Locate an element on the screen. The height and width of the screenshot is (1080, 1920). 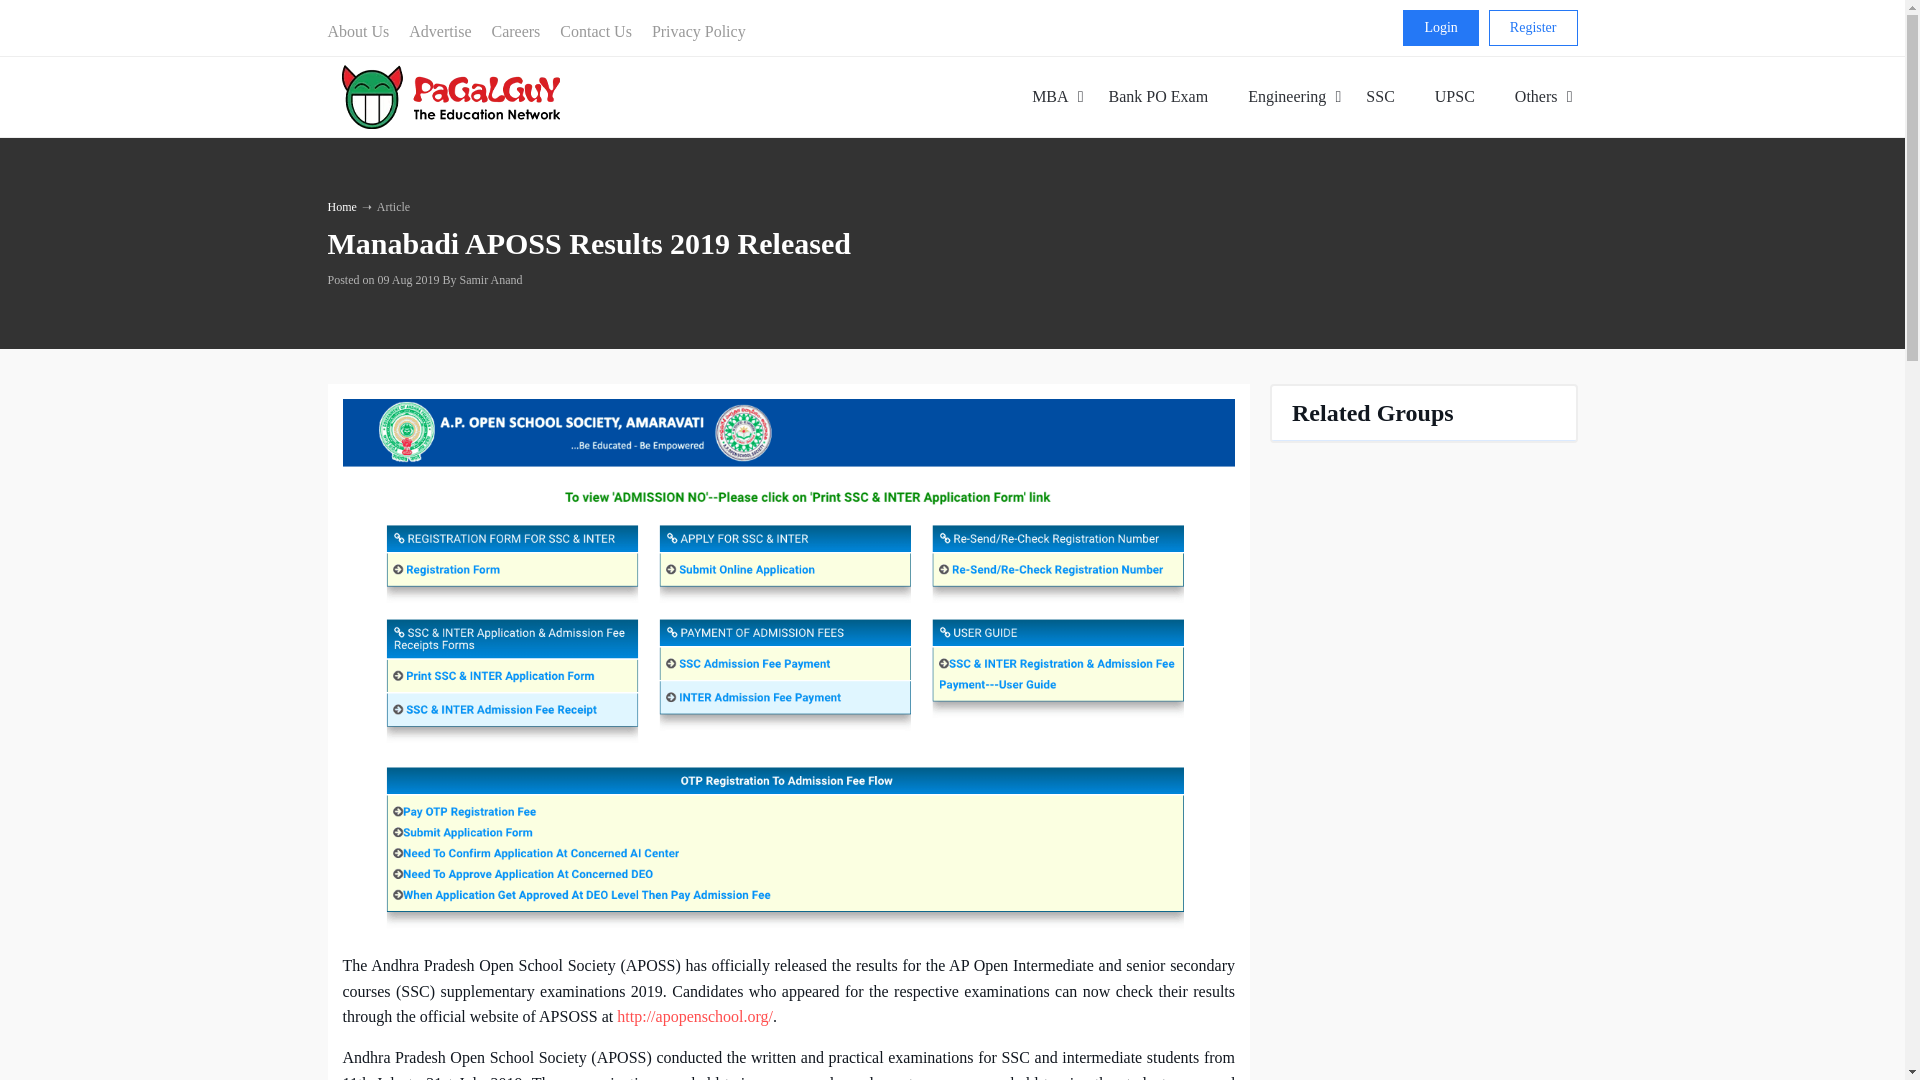
MBA is located at coordinates (595, 31).